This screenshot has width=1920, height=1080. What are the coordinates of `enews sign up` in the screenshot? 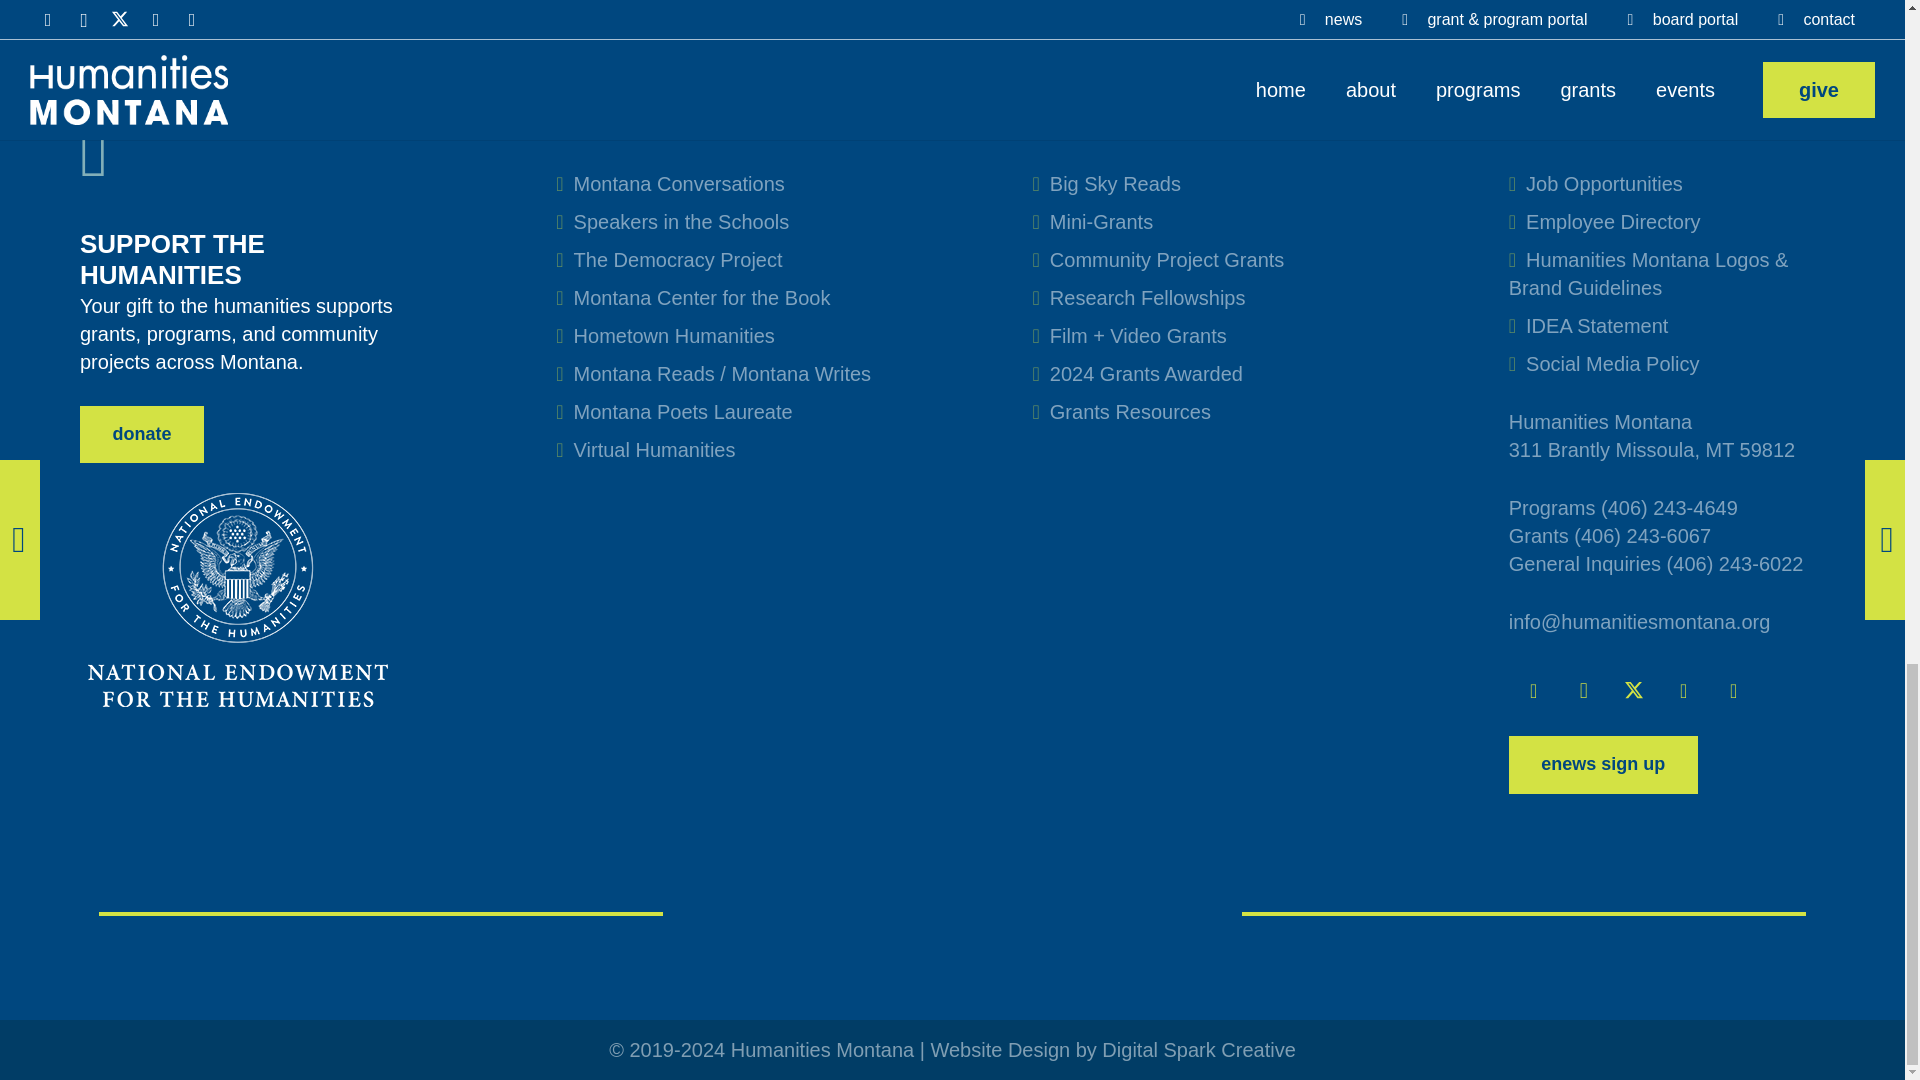 It's located at (1603, 764).